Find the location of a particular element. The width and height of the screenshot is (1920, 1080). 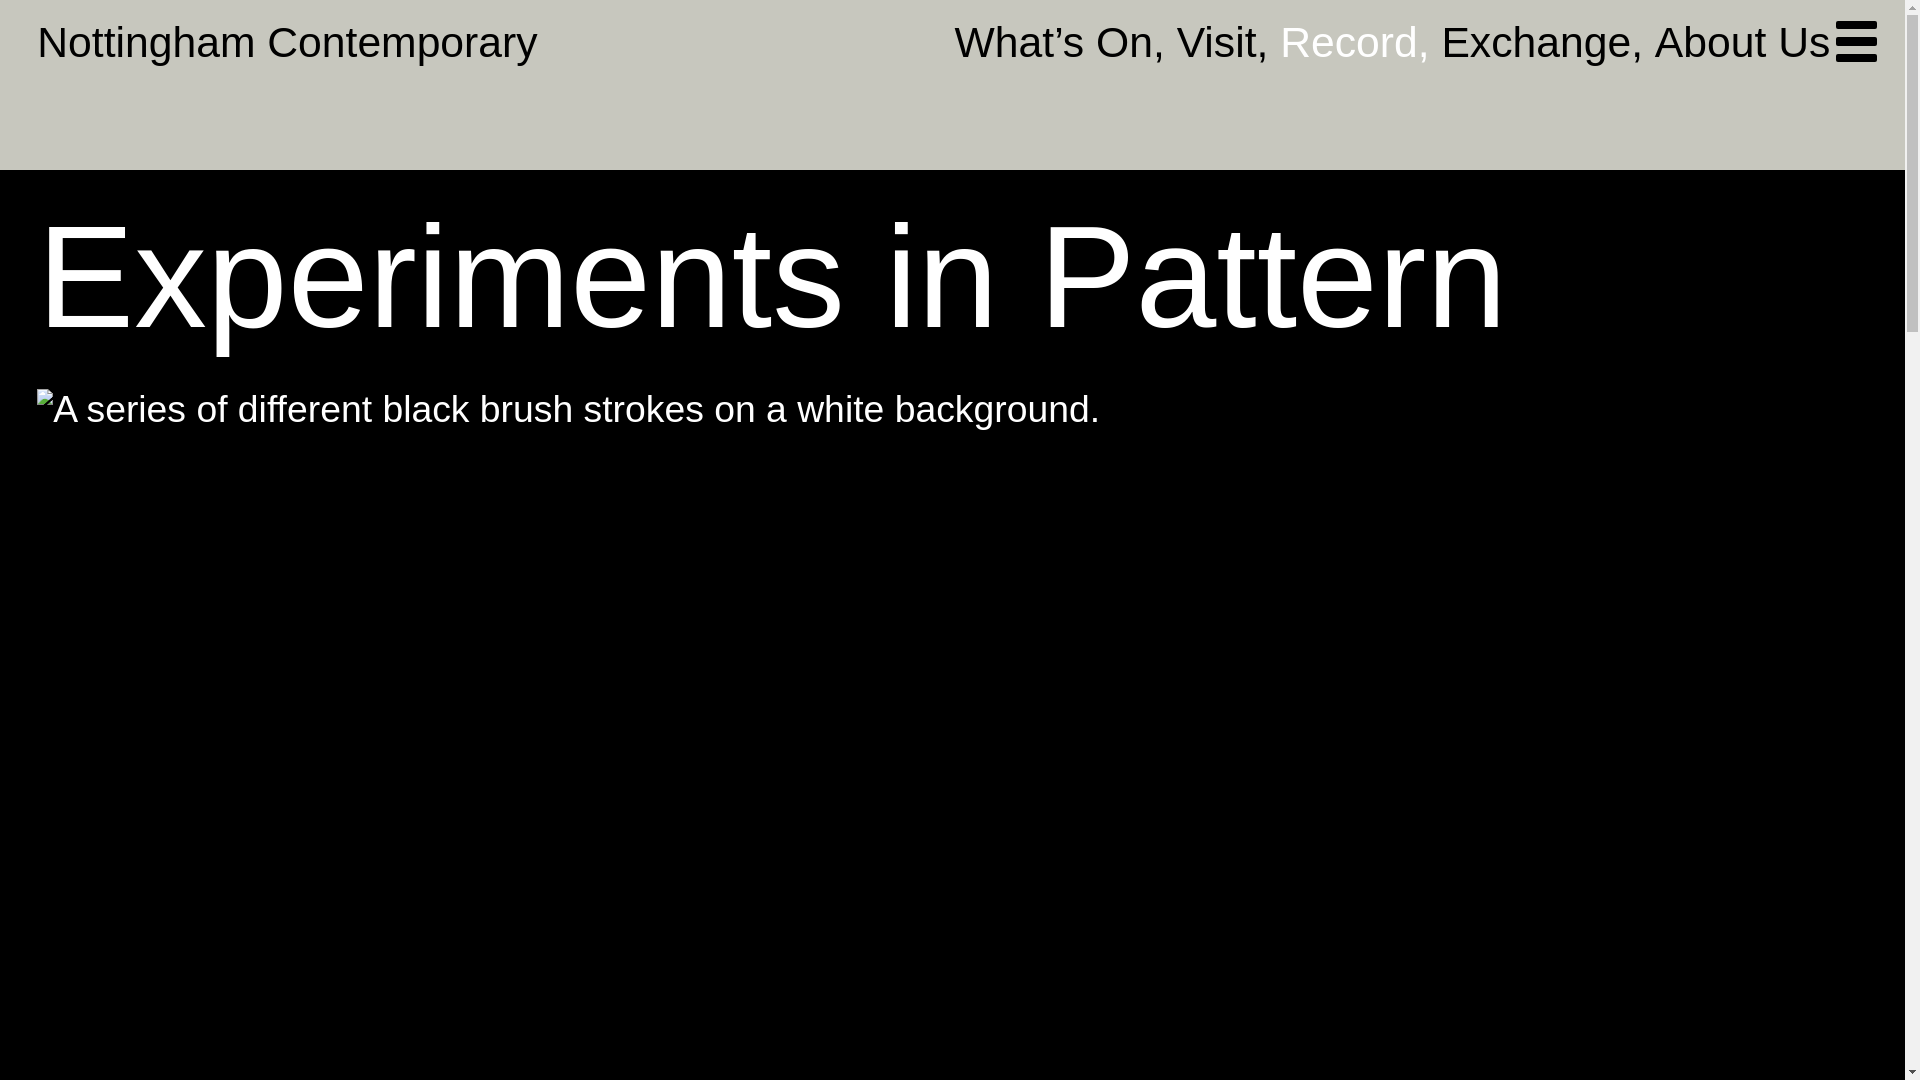

About Us is located at coordinates (1742, 42).